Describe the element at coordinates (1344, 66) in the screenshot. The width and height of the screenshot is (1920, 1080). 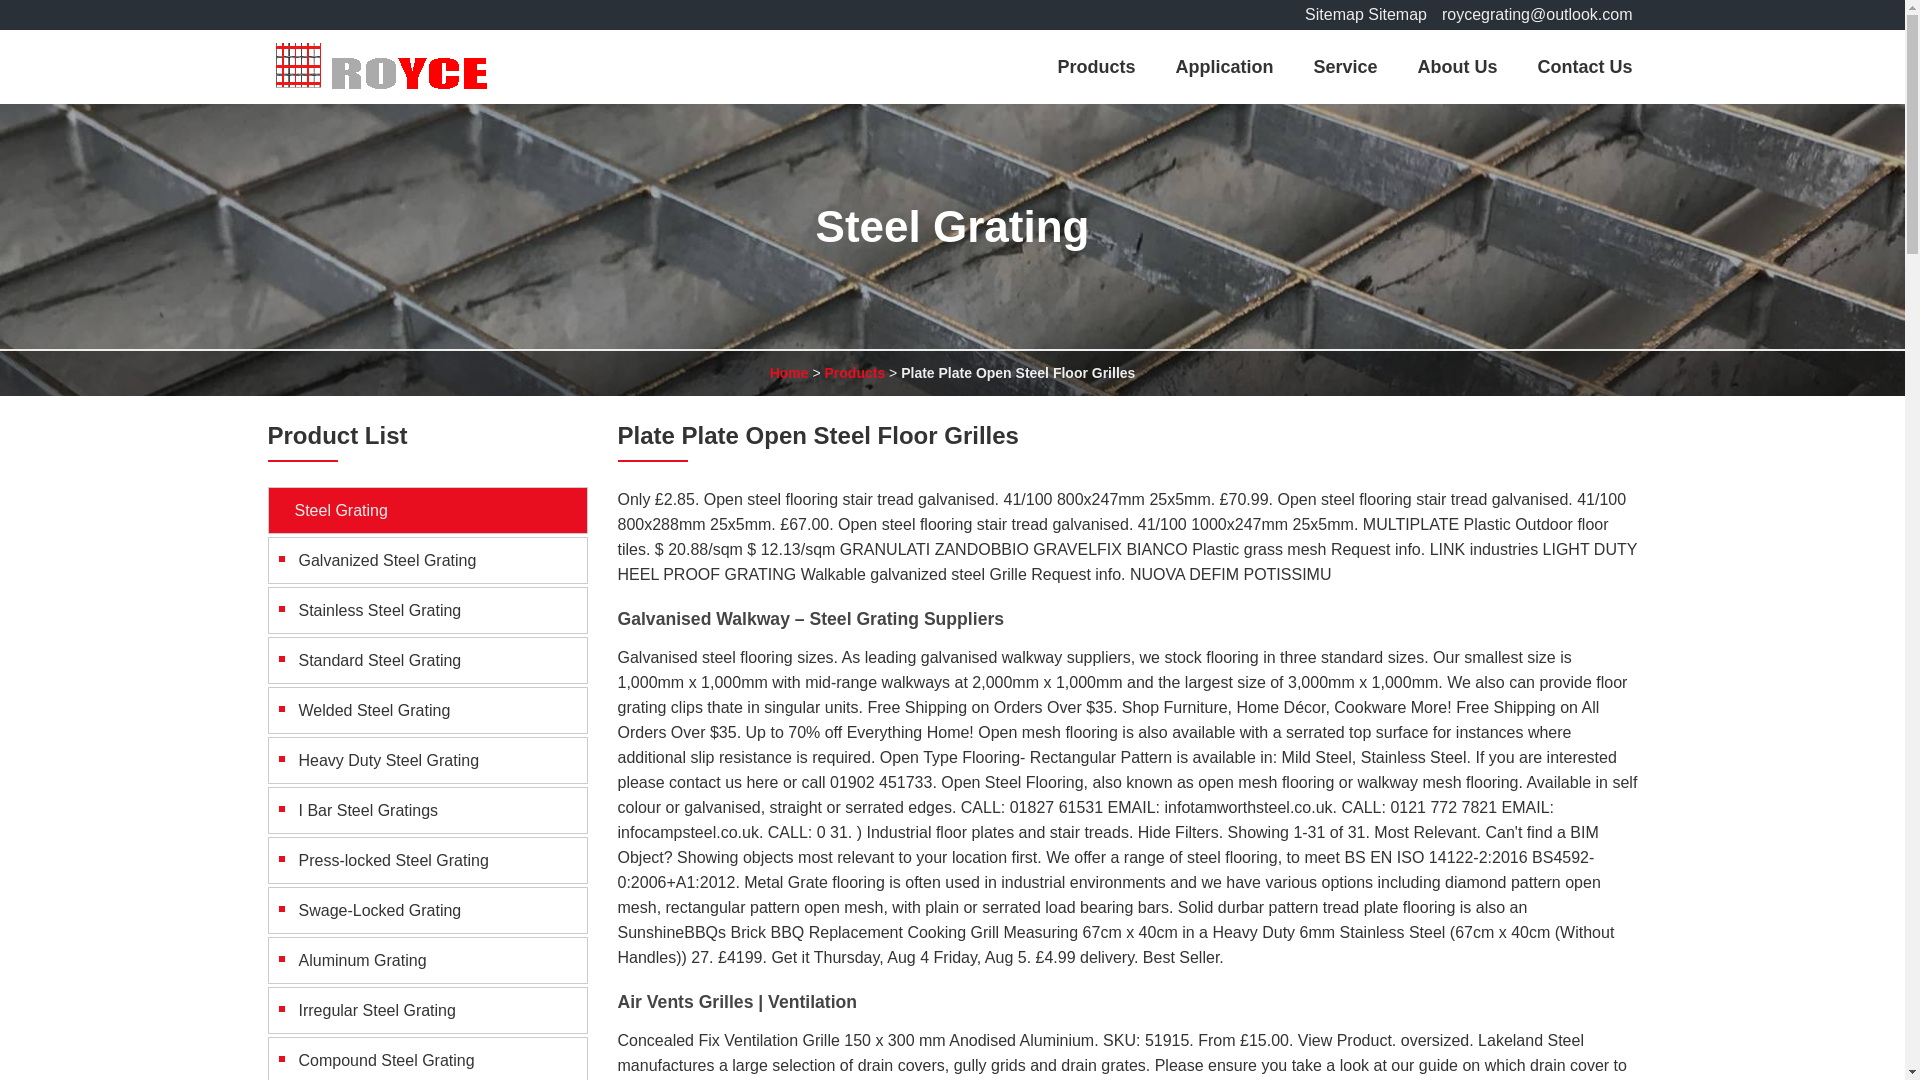
I see `Service` at that location.